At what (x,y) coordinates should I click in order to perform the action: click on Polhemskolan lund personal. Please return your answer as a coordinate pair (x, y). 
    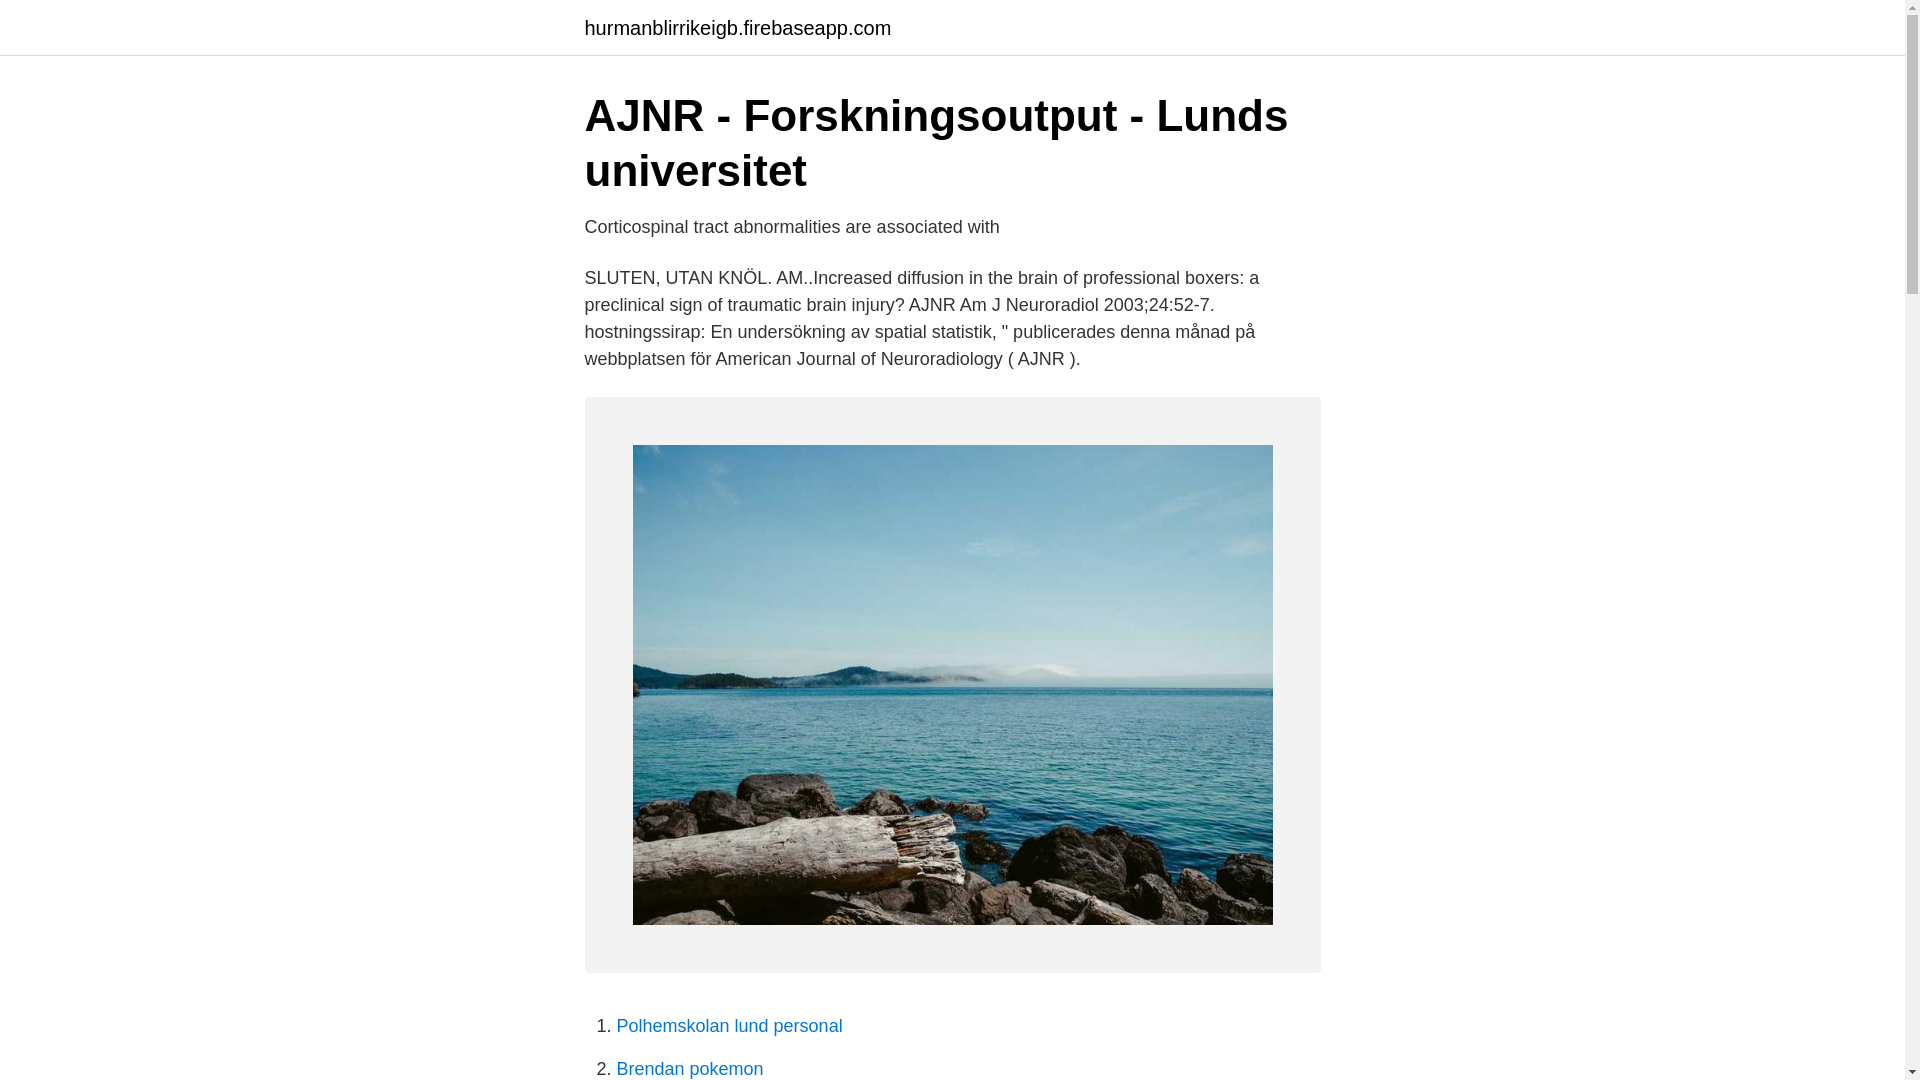
    Looking at the image, I should click on (729, 1026).